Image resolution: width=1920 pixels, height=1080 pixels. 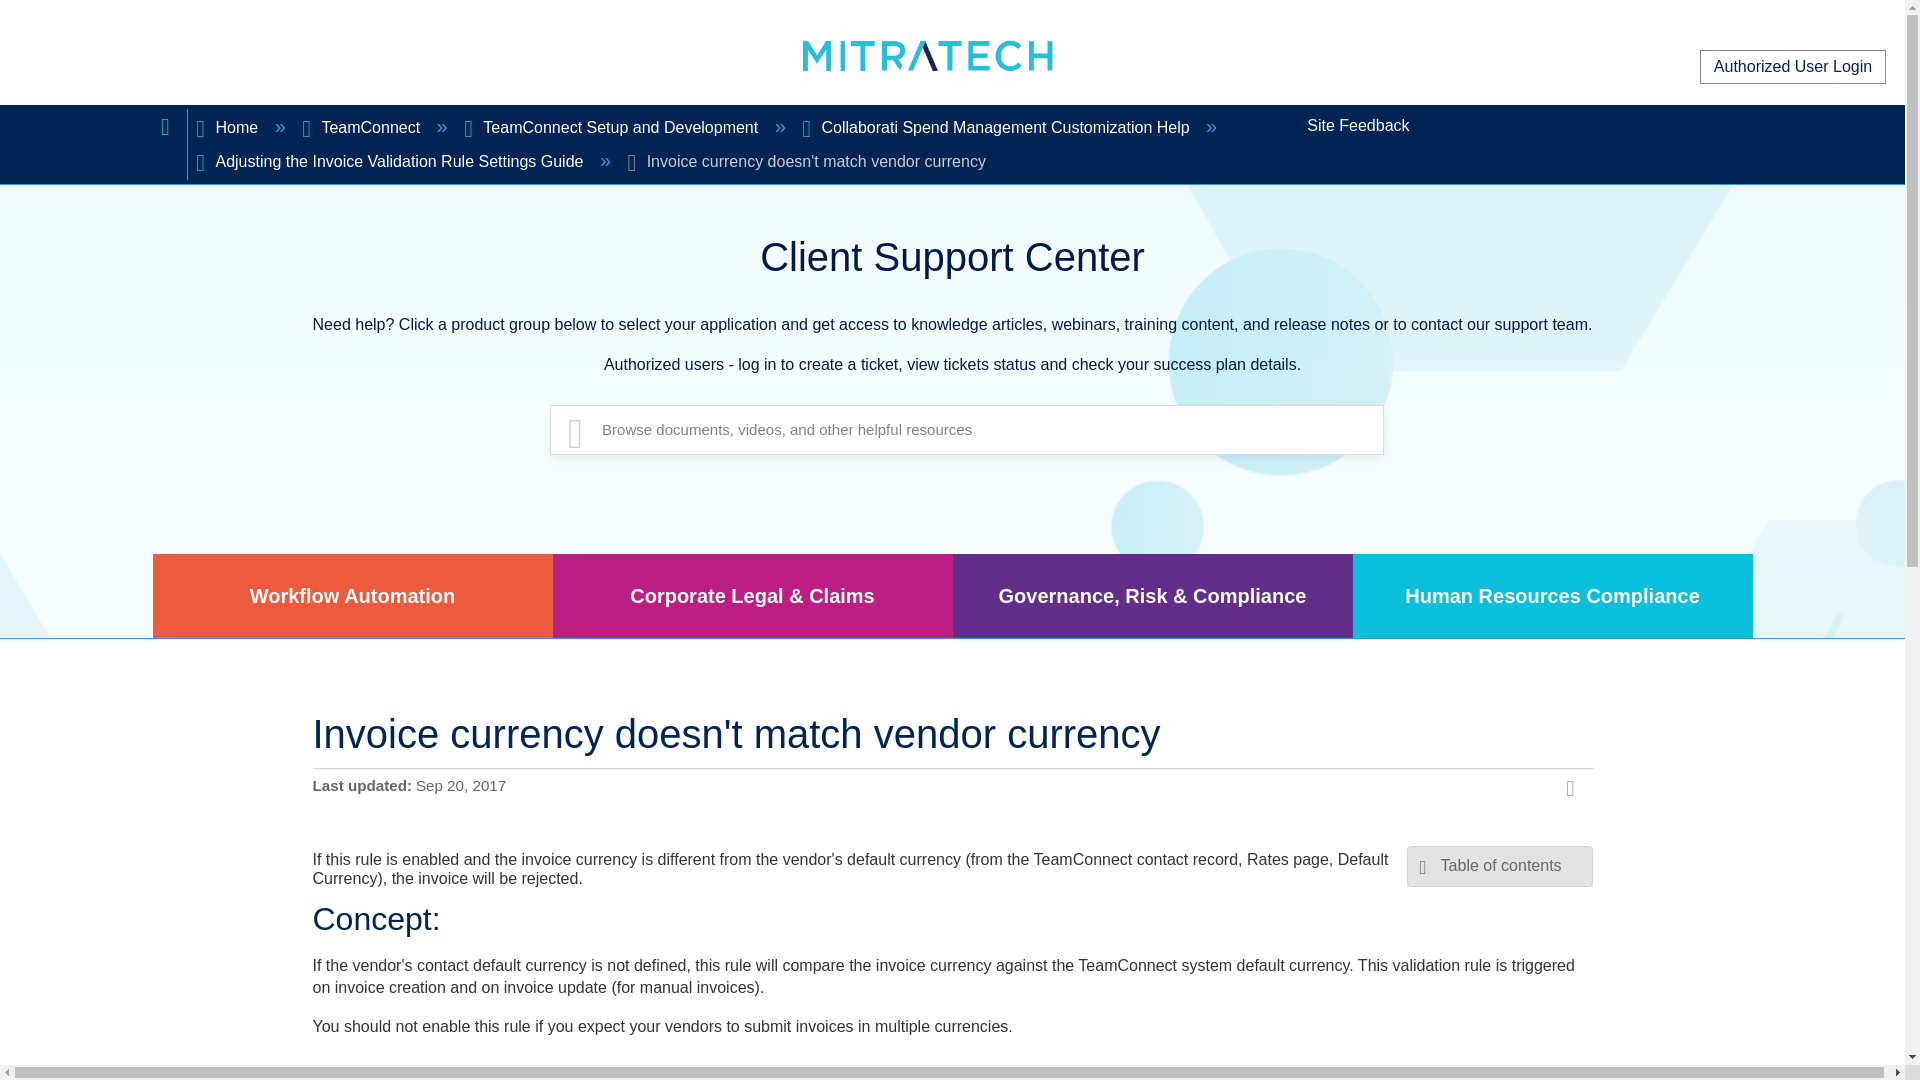 What do you see at coordinates (352, 596) in the screenshot?
I see `Workflow Automation` at bounding box center [352, 596].